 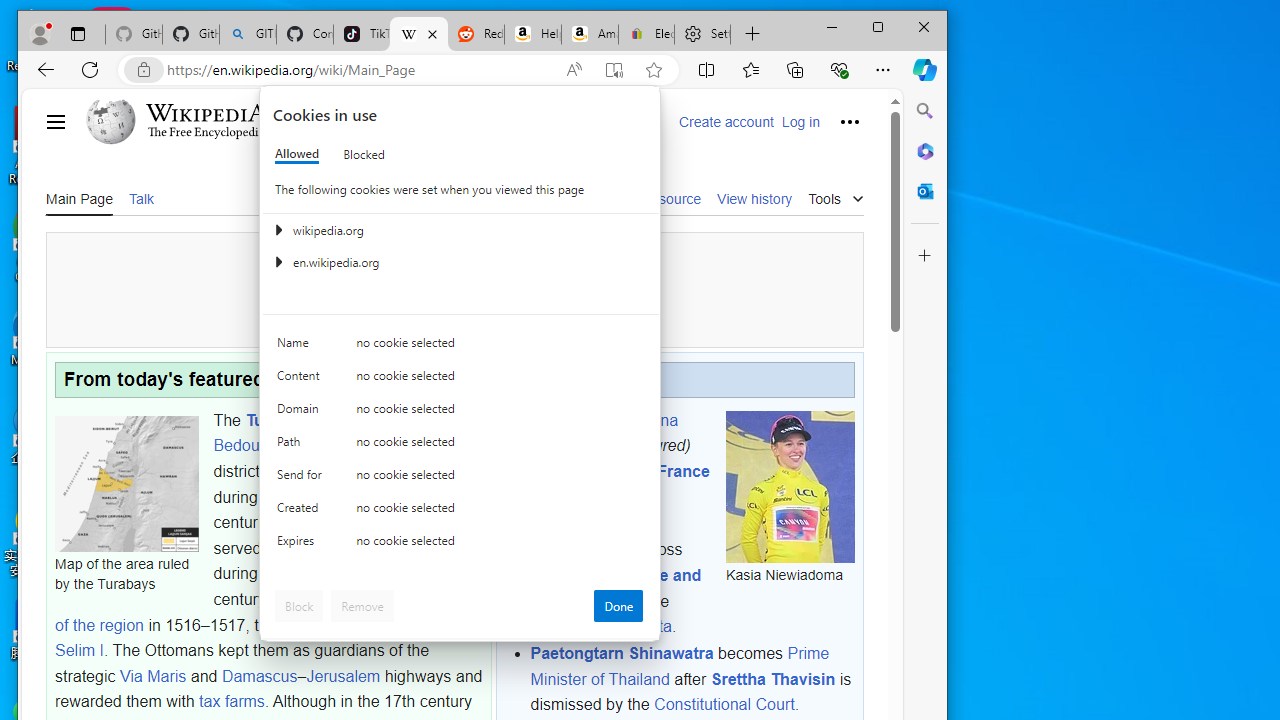 What do you see at coordinates (500, 544) in the screenshot?
I see `no cookie selected` at bounding box center [500, 544].